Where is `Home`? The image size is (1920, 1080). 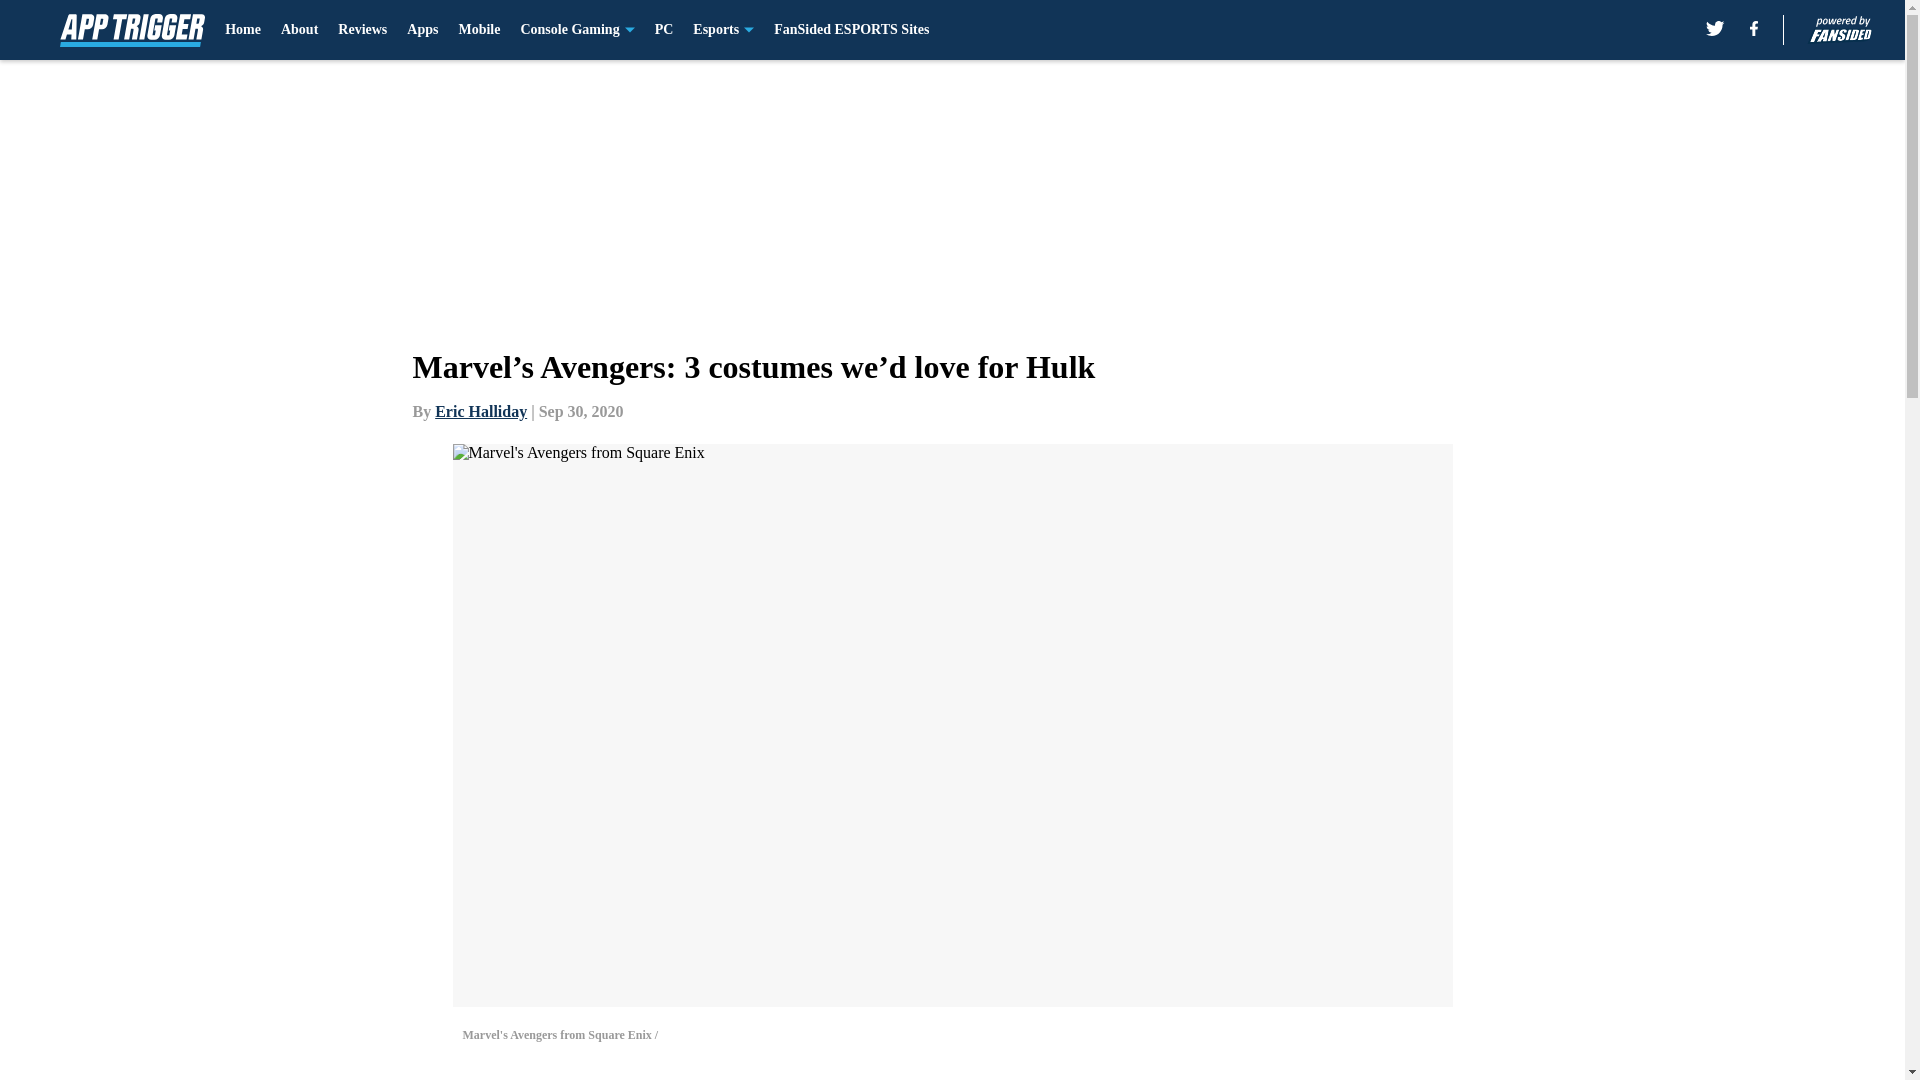 Home is located at coordinates (242, 30).